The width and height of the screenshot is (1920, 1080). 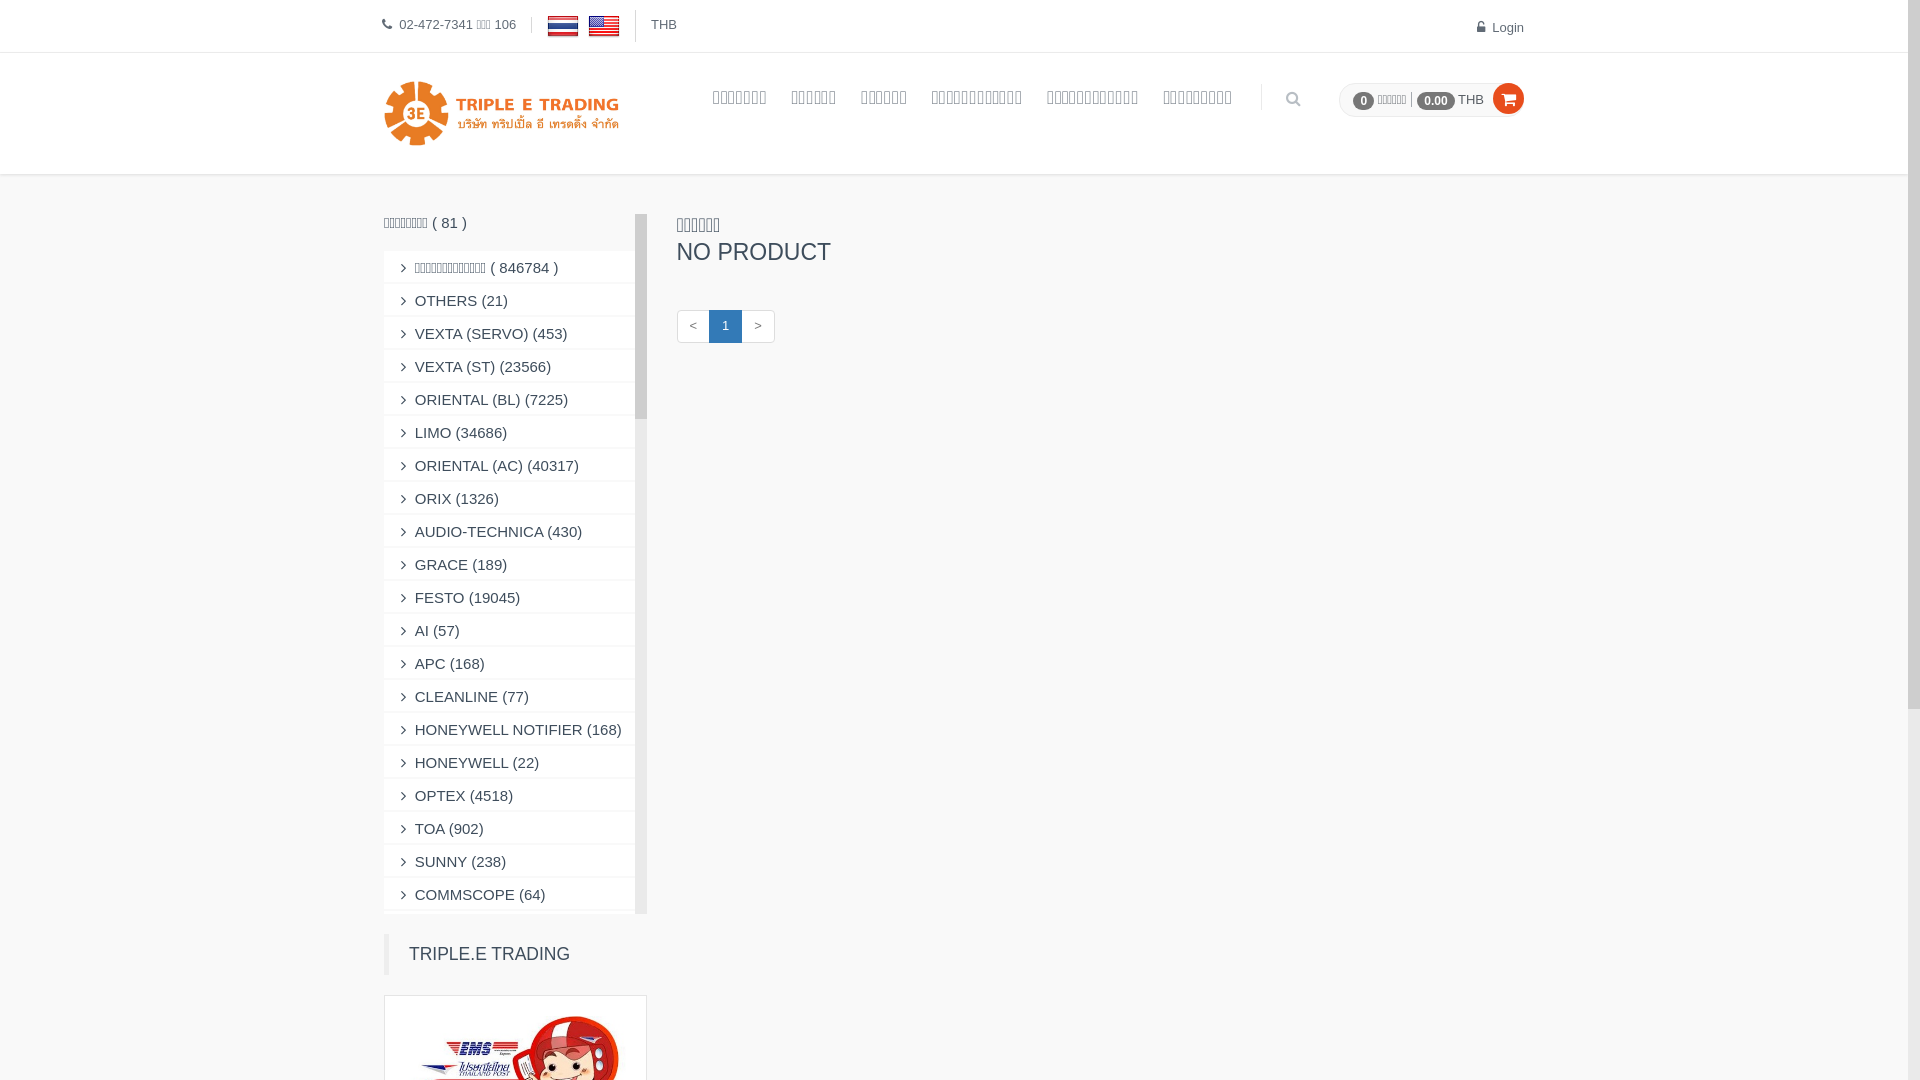 What do you see at coordinates (510, 466) in the screenshot?
I see `ORIENTAL (AC) (40317)` at bounding box center [510, 466].